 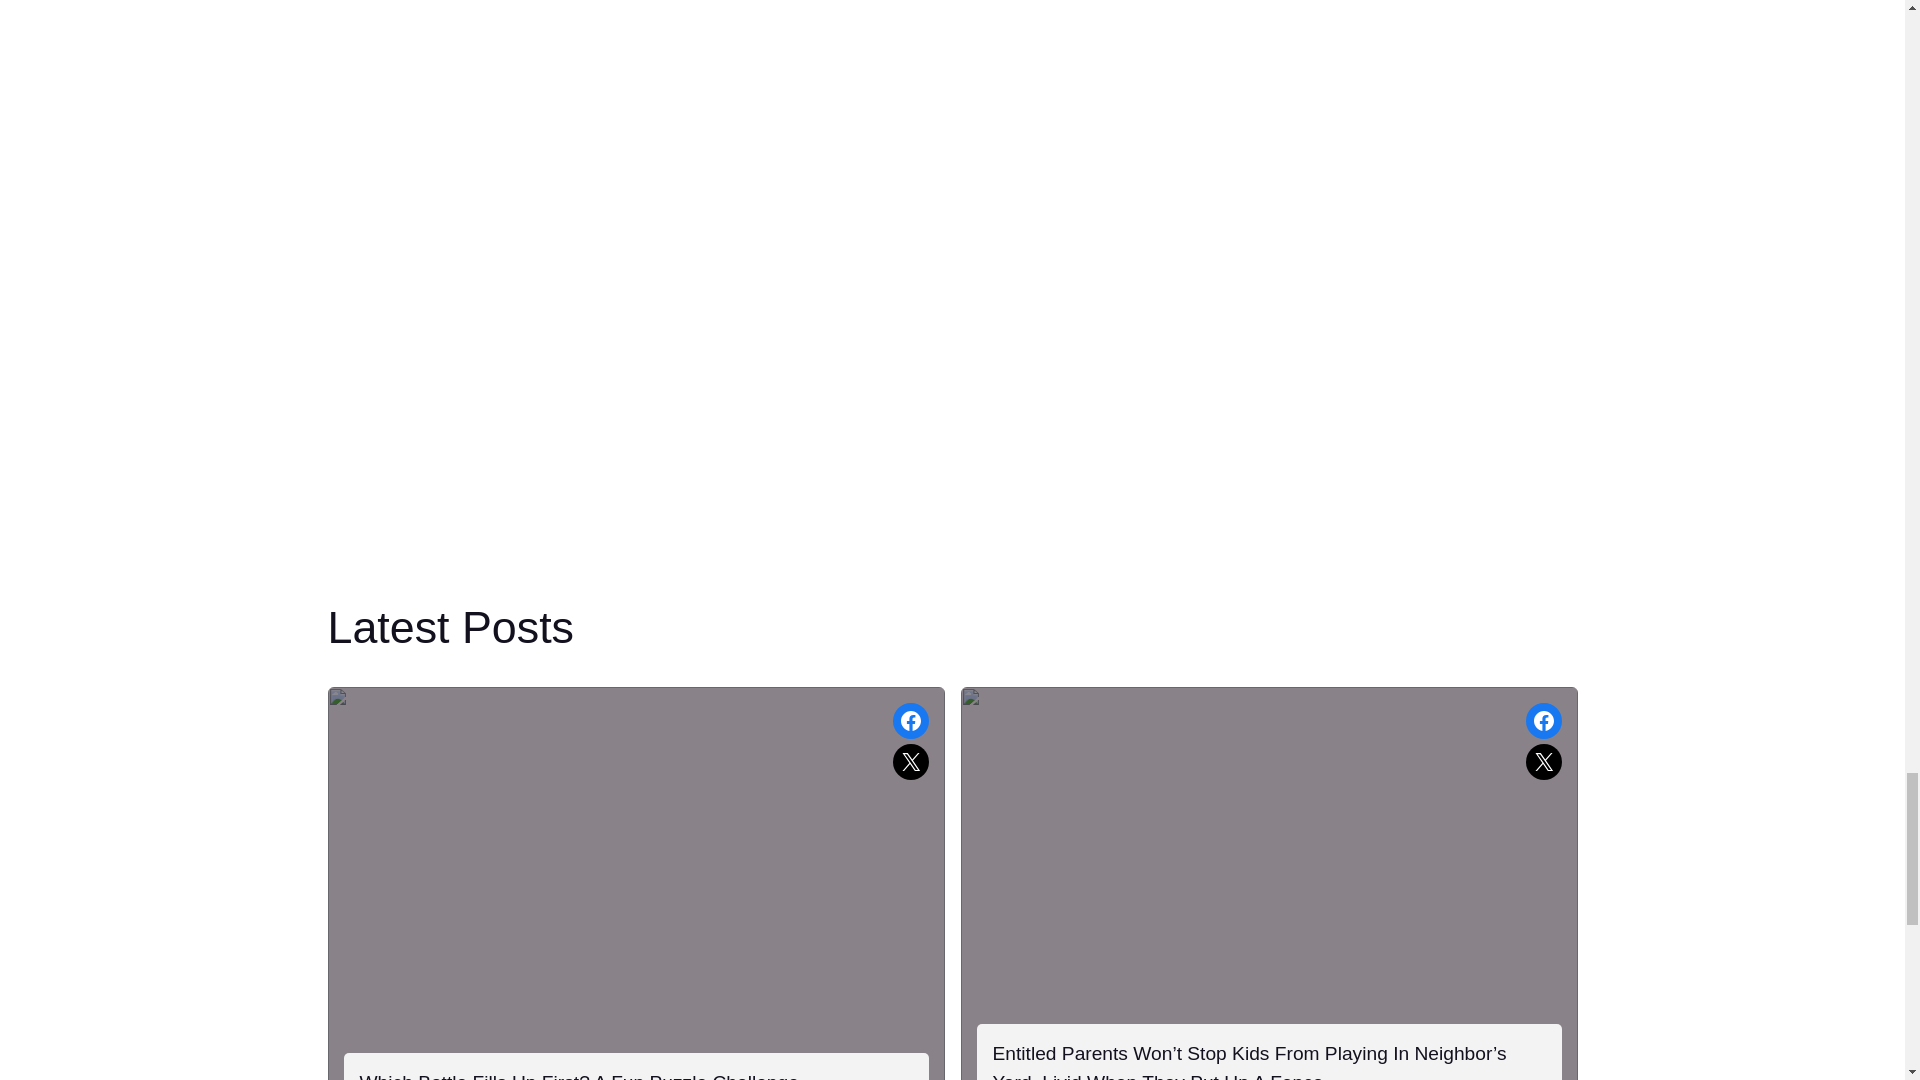 I want to click on Which Bottle Fills Up First? A Fun Puzzle Challenge, so click(x=579, y=1074).